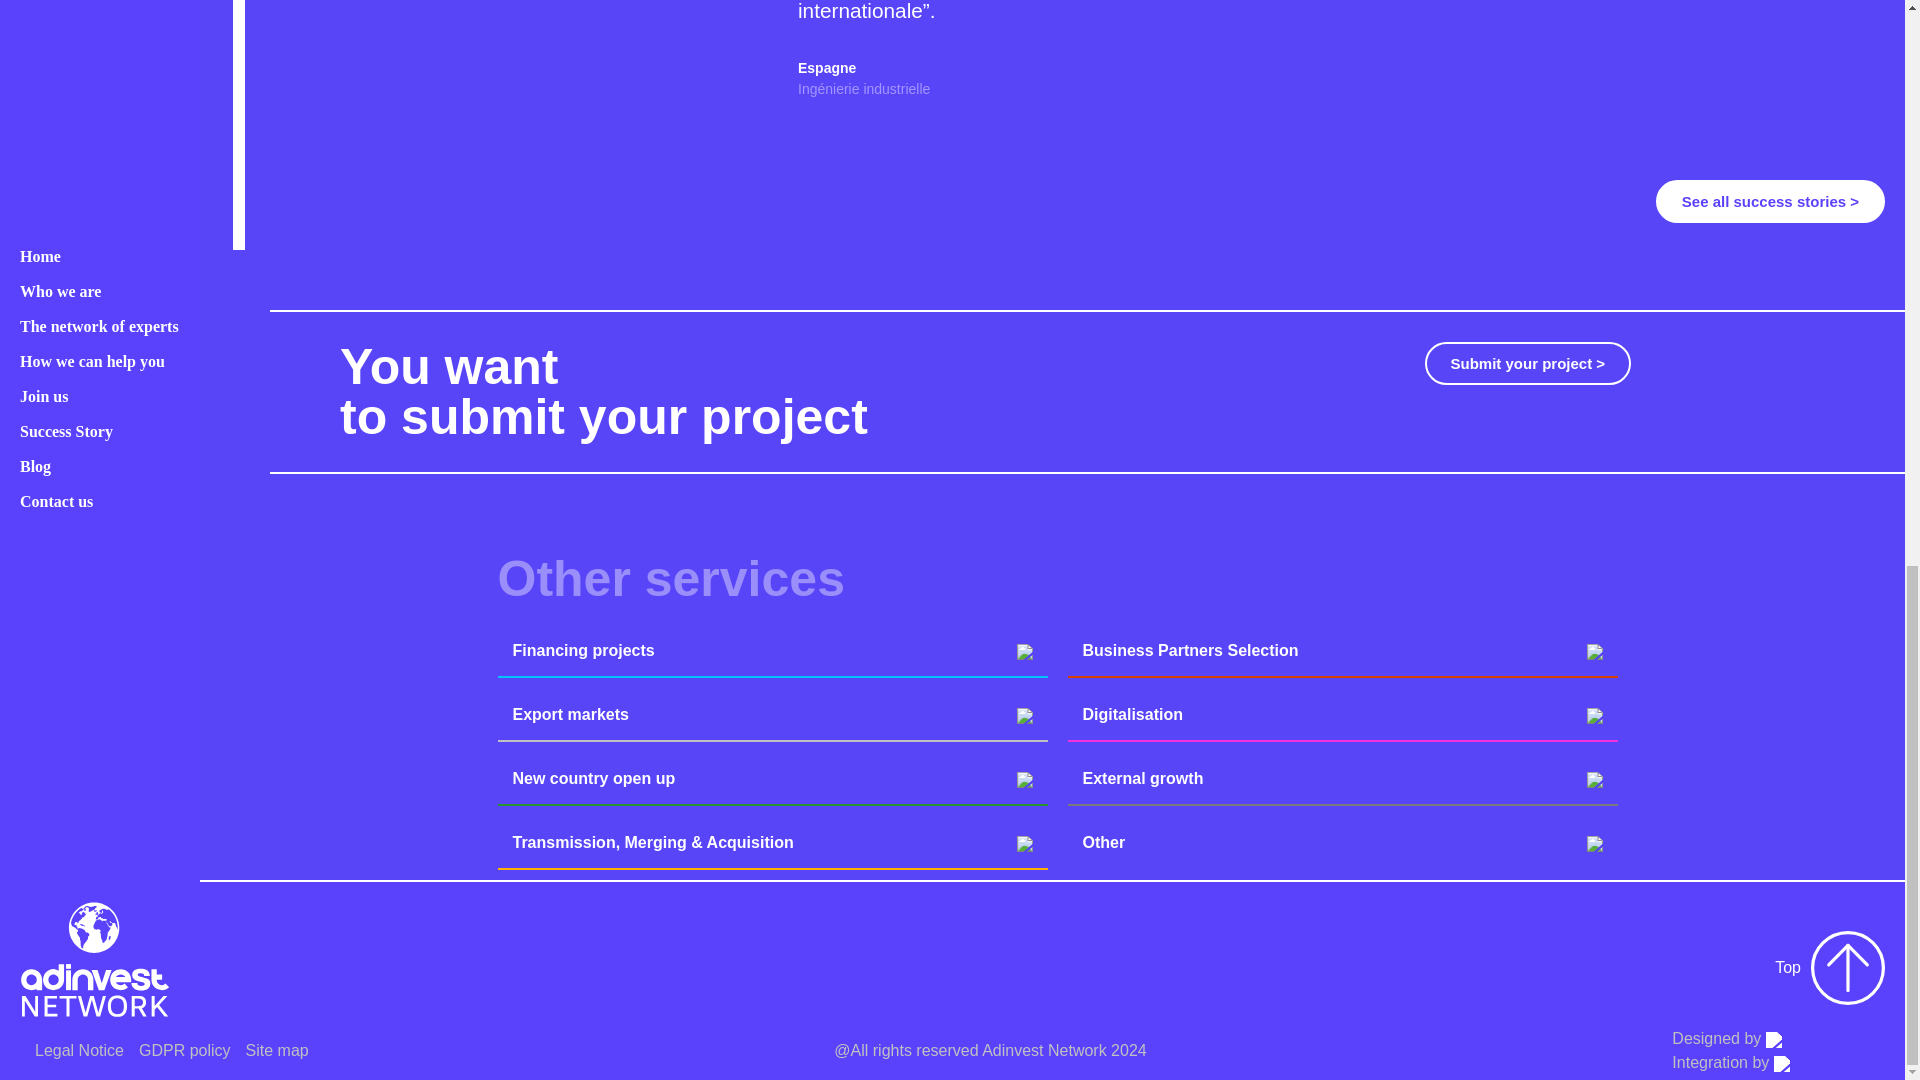 This screenshot has width=1920, height=1080. I want to click on Legal Notice, so click(79, 1050).